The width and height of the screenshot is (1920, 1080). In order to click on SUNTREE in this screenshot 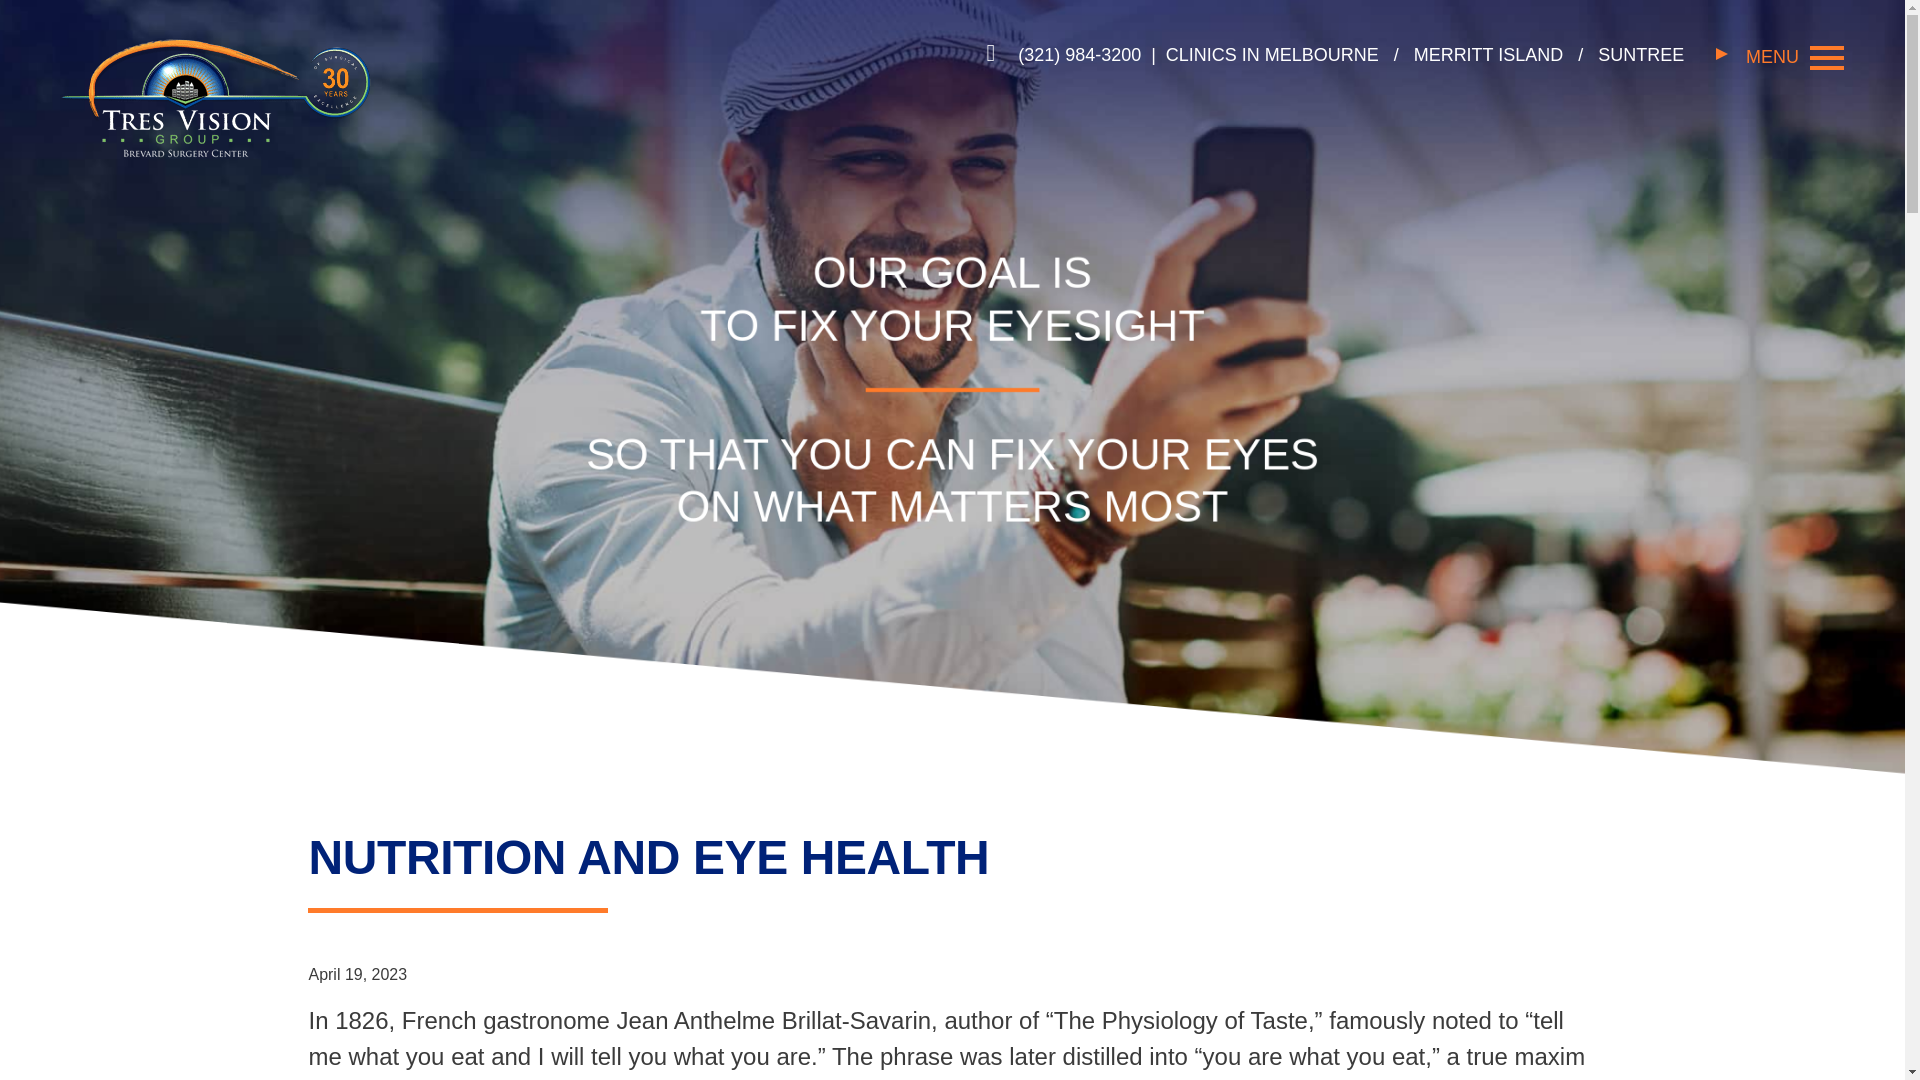, I will do `click(1640, 54)`.